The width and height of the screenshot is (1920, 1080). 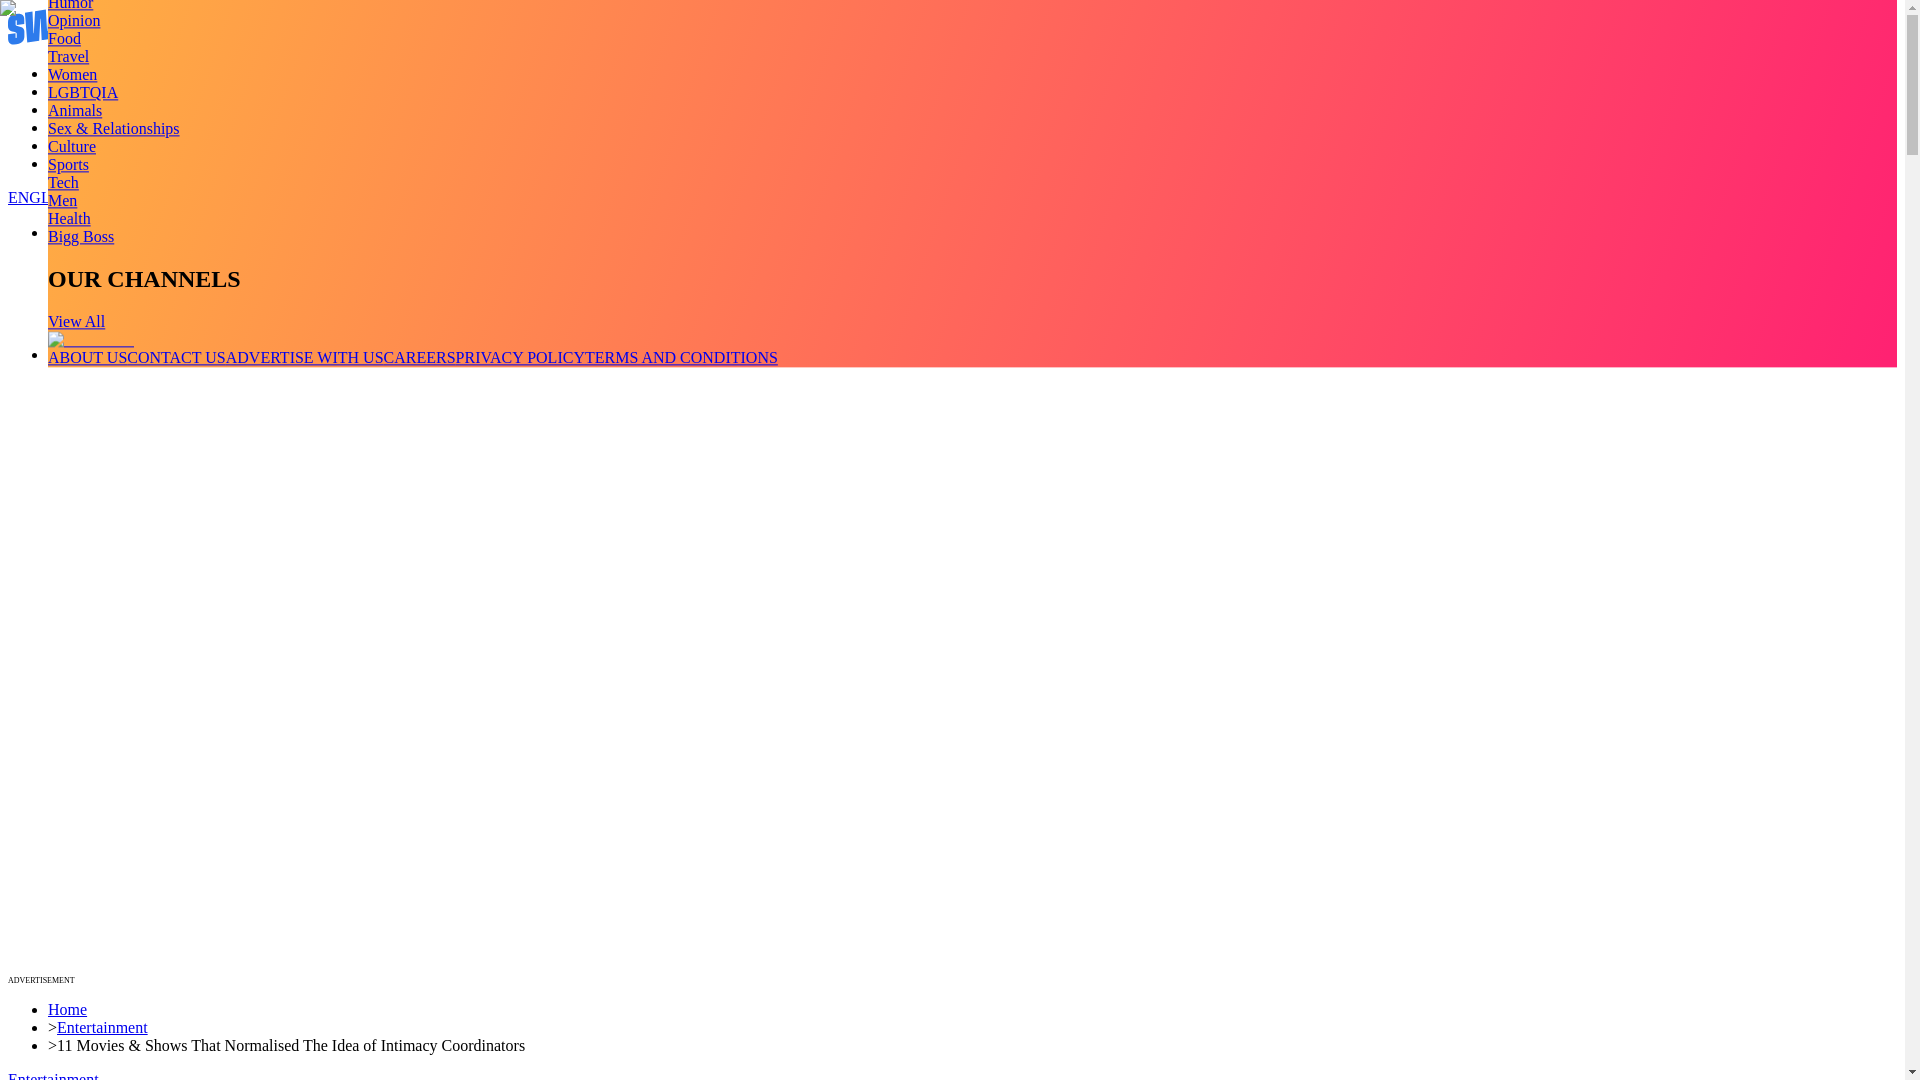 What do you see at coordinates (62, 200) in the screenshot?
I see `Men` at bounding box center [62, 200].